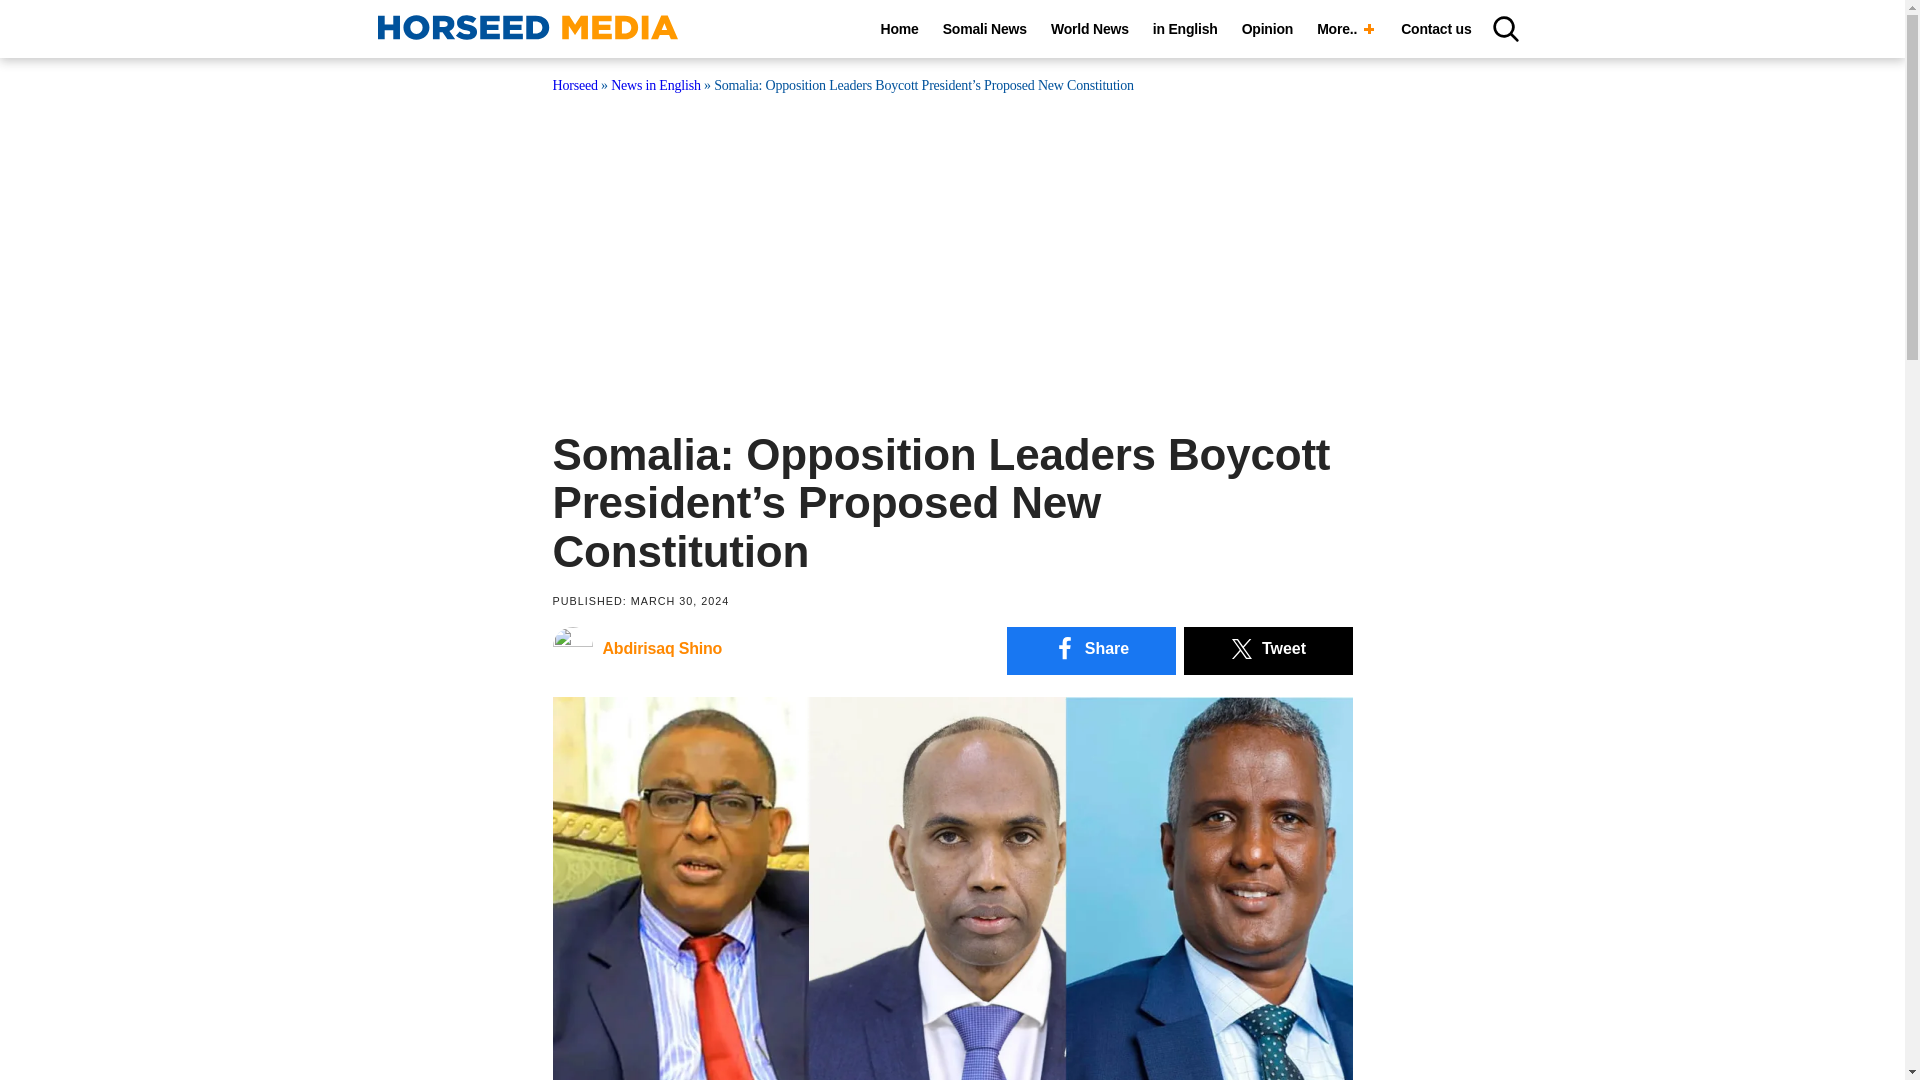  I want to click on Horseed, so click(574, 84).